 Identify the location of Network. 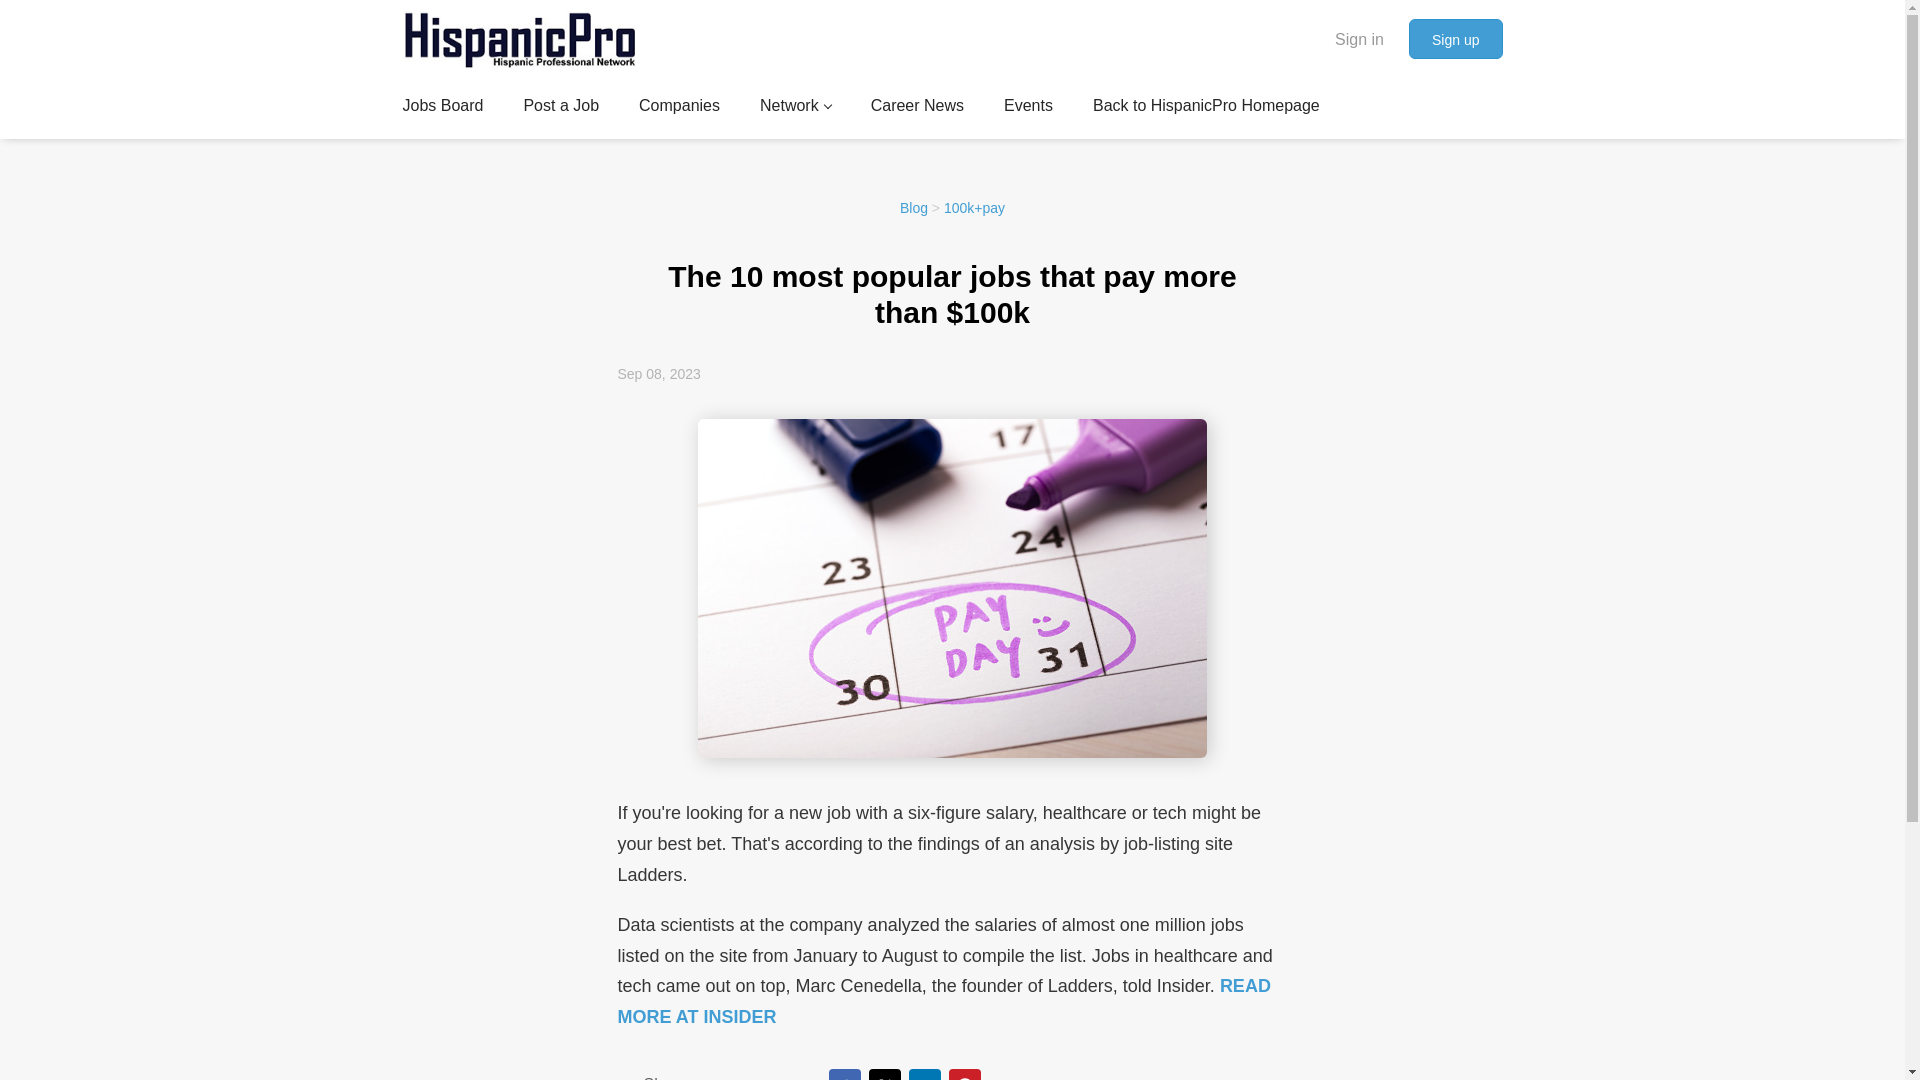
(796, 109).